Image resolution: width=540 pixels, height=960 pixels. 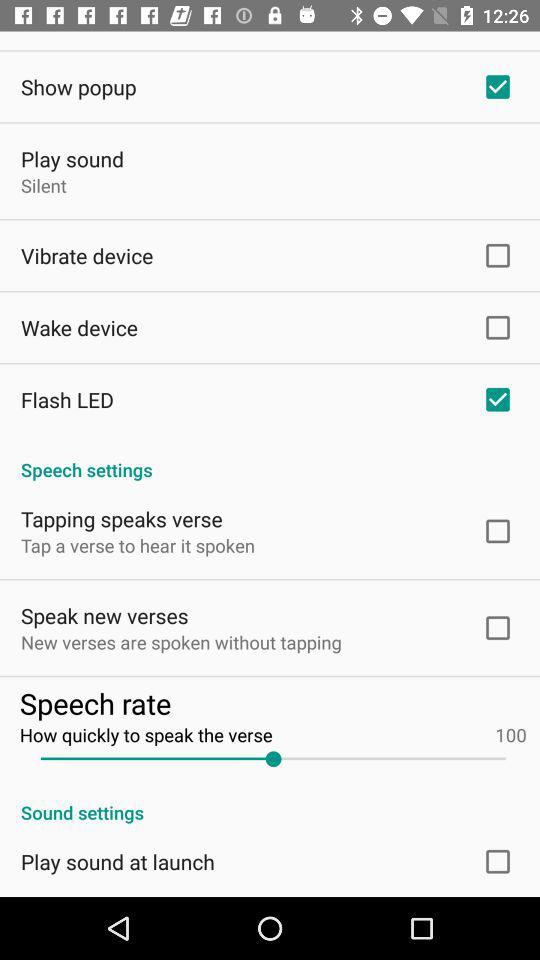 What do you see at coordinates (80, 327) in the screenshot?
I see `open icon below the vibrate device` at bounding box center [80, 327].